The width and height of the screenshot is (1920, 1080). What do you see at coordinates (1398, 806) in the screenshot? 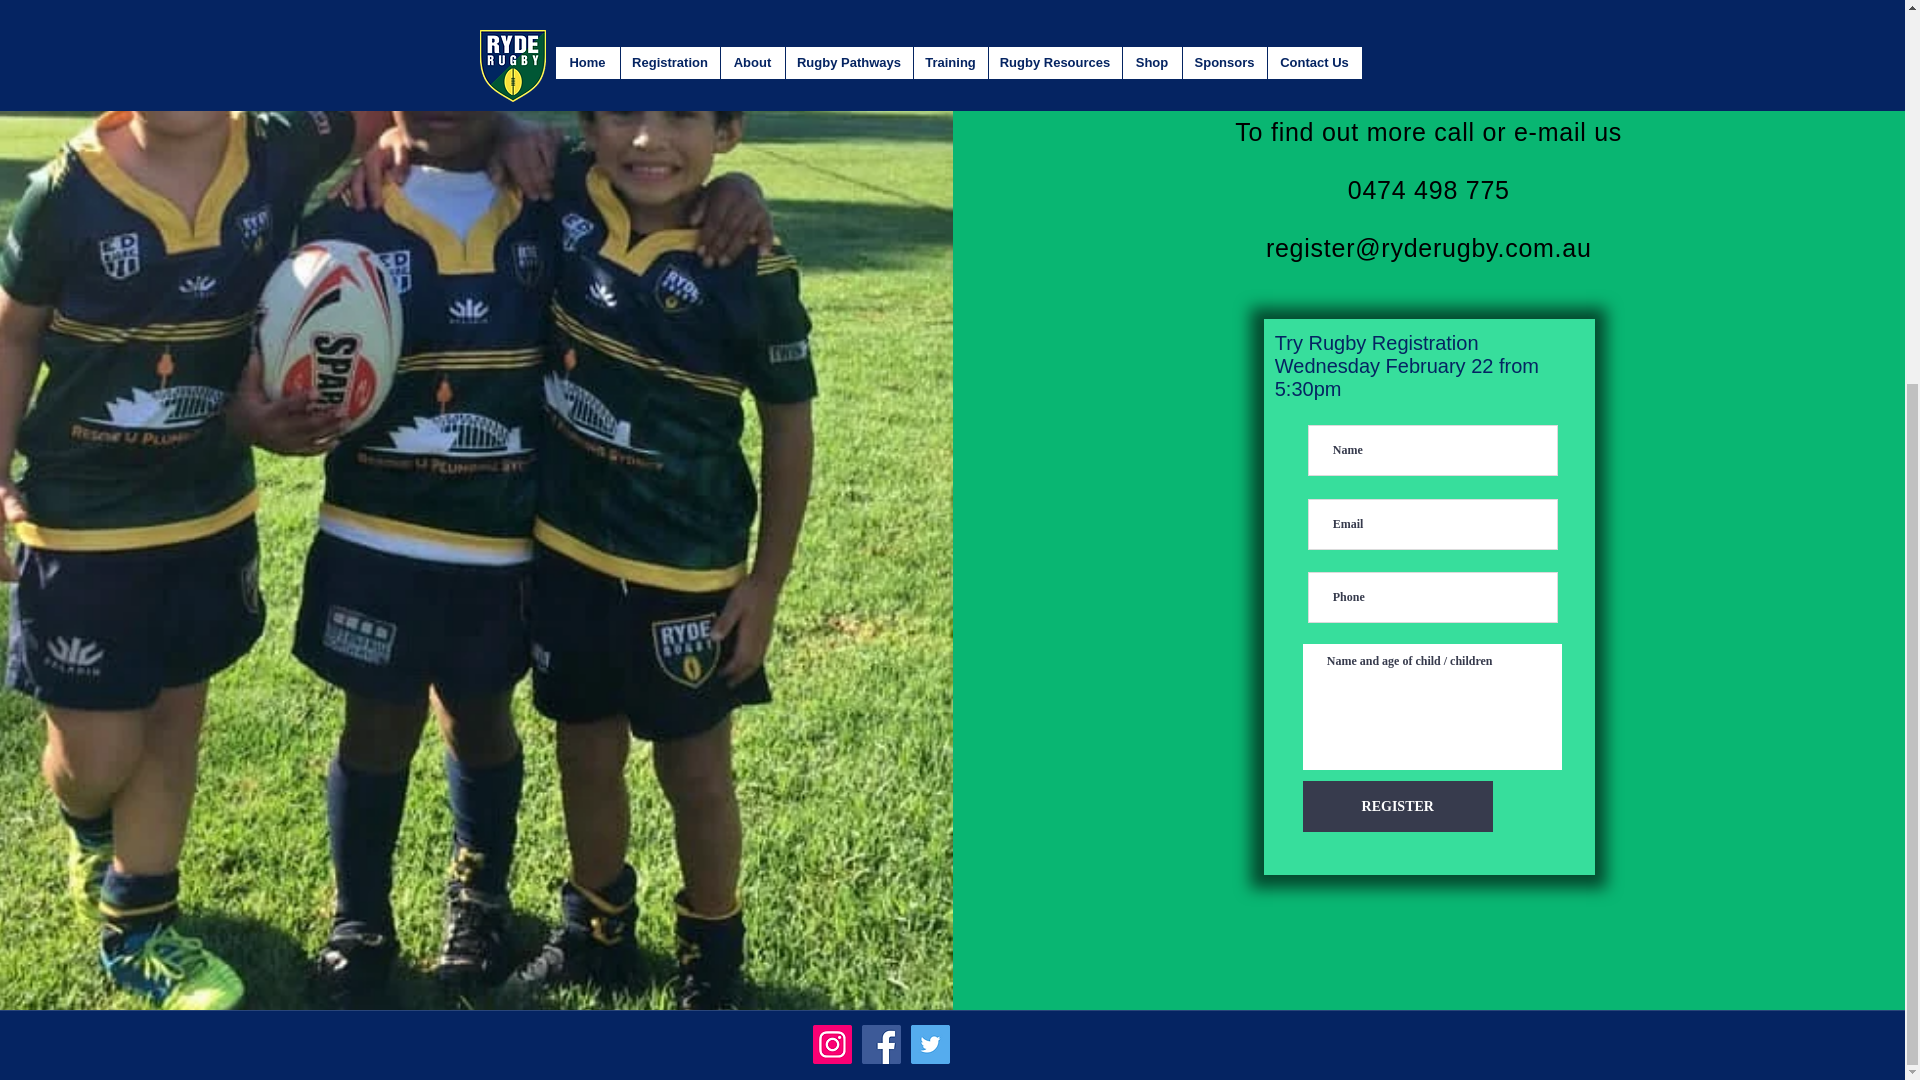
I see `REGISTER` at bounding box center [1398, 806].